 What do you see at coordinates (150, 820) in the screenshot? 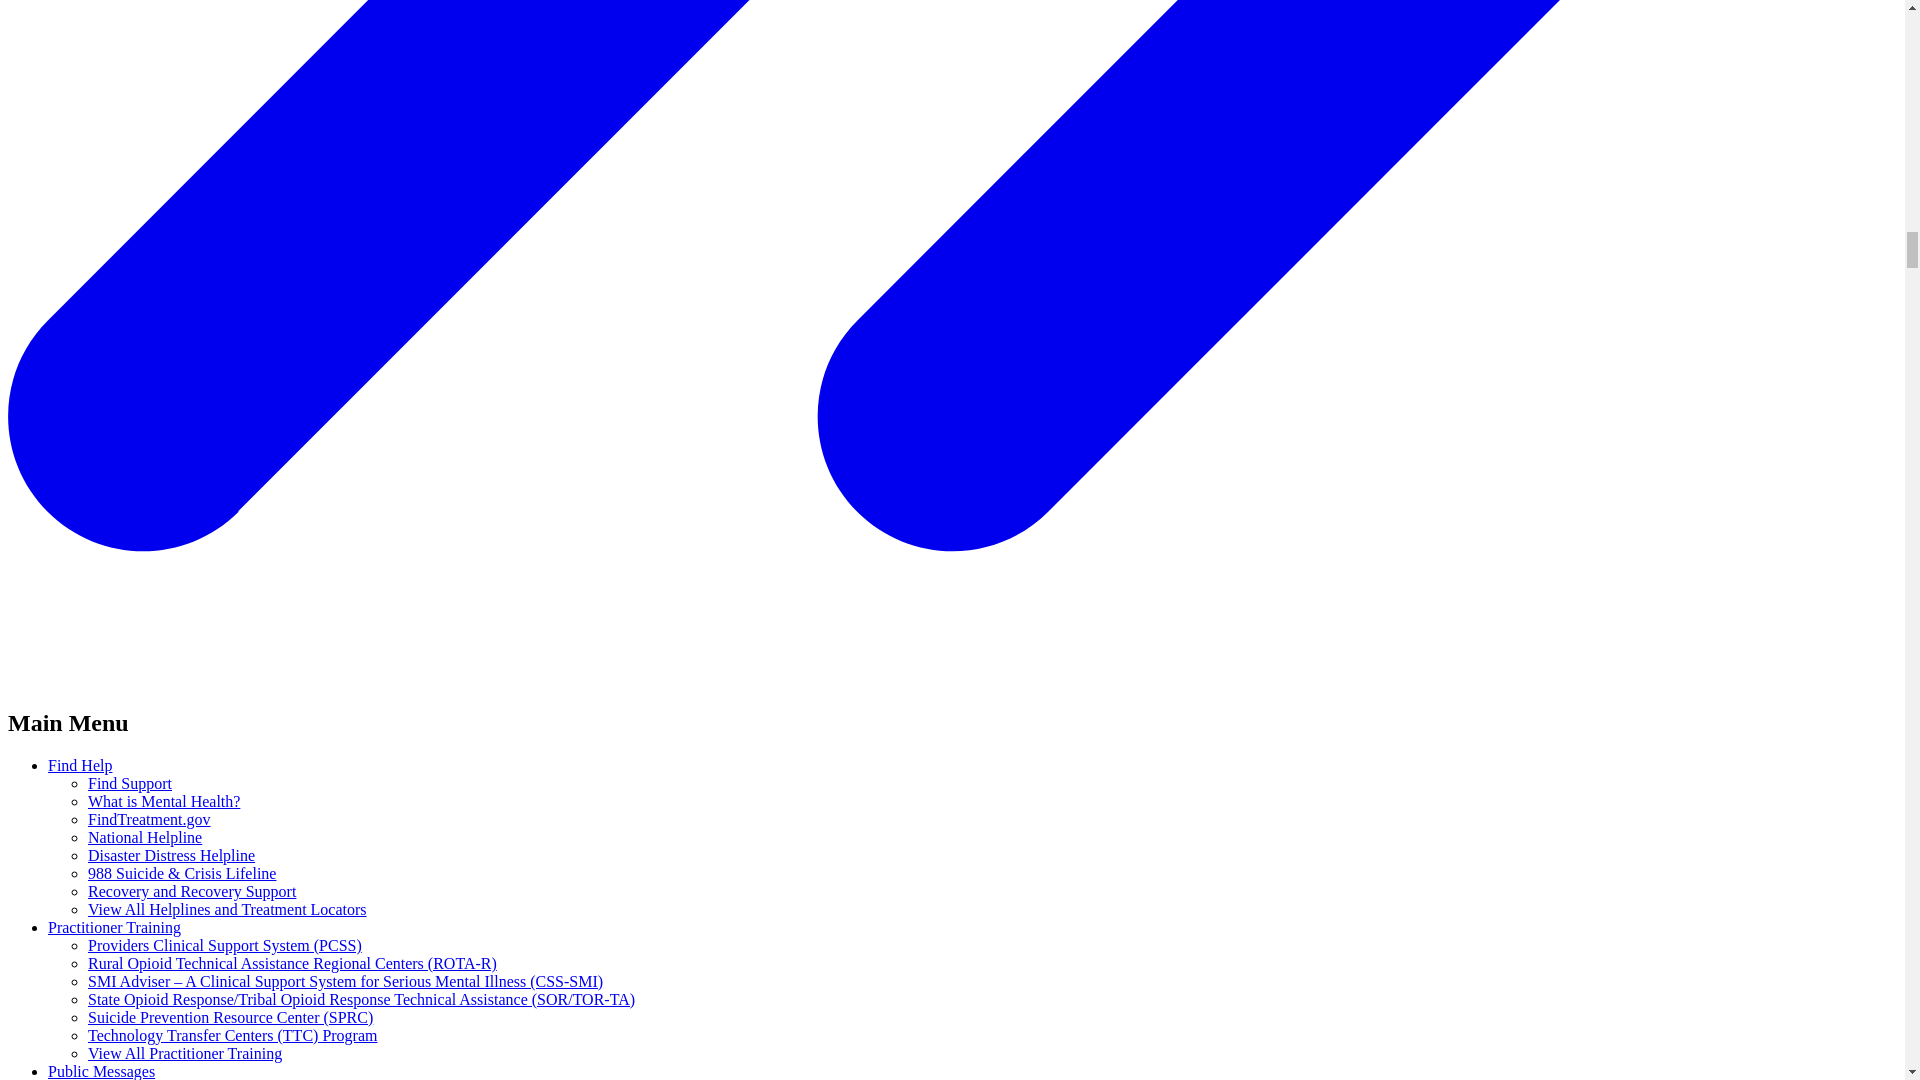
I see `FindTreatment.gov` at bounding box center [150, 820].